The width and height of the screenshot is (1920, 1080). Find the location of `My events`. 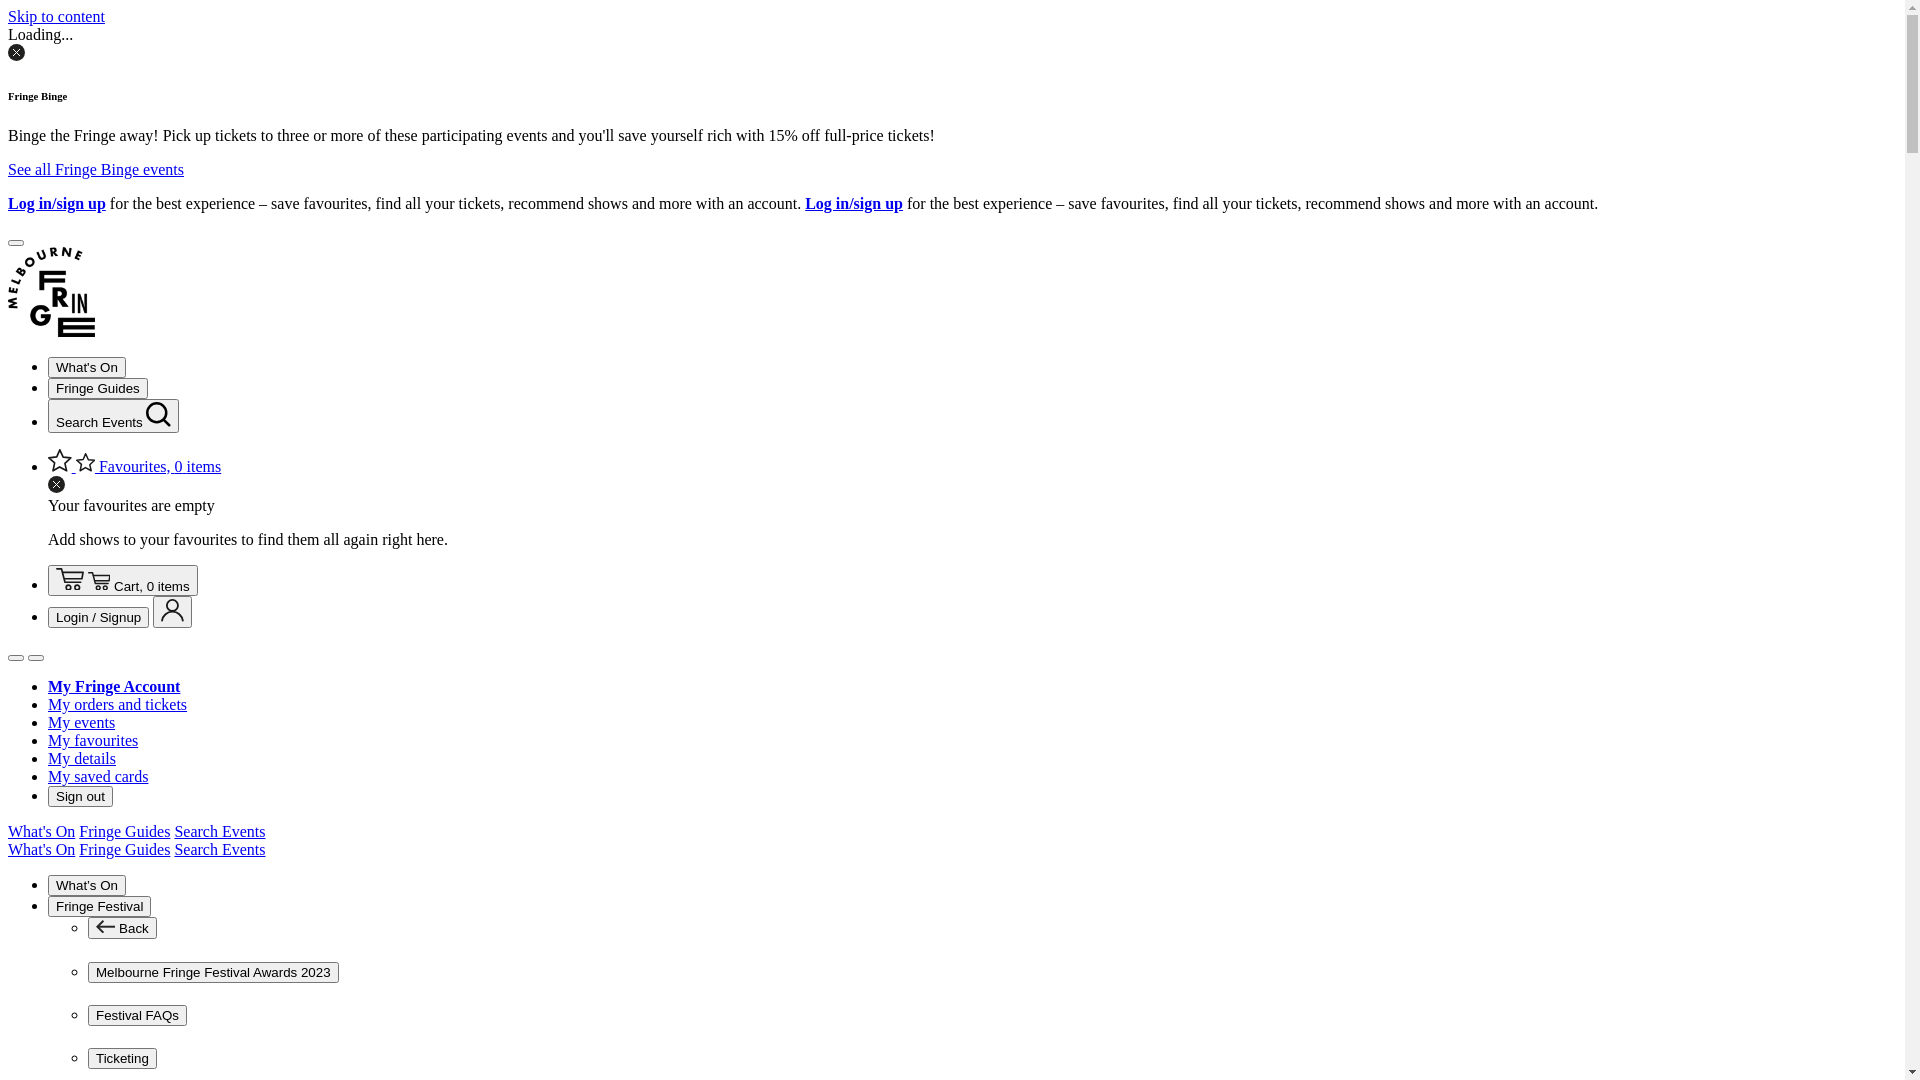

My events is located at coordinates (82, 722).